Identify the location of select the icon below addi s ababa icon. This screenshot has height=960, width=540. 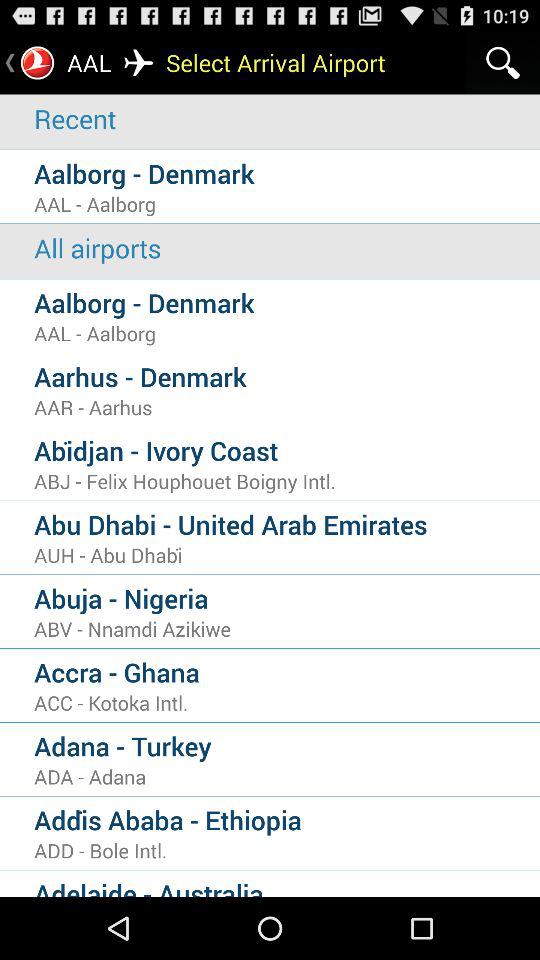
(287, 850).